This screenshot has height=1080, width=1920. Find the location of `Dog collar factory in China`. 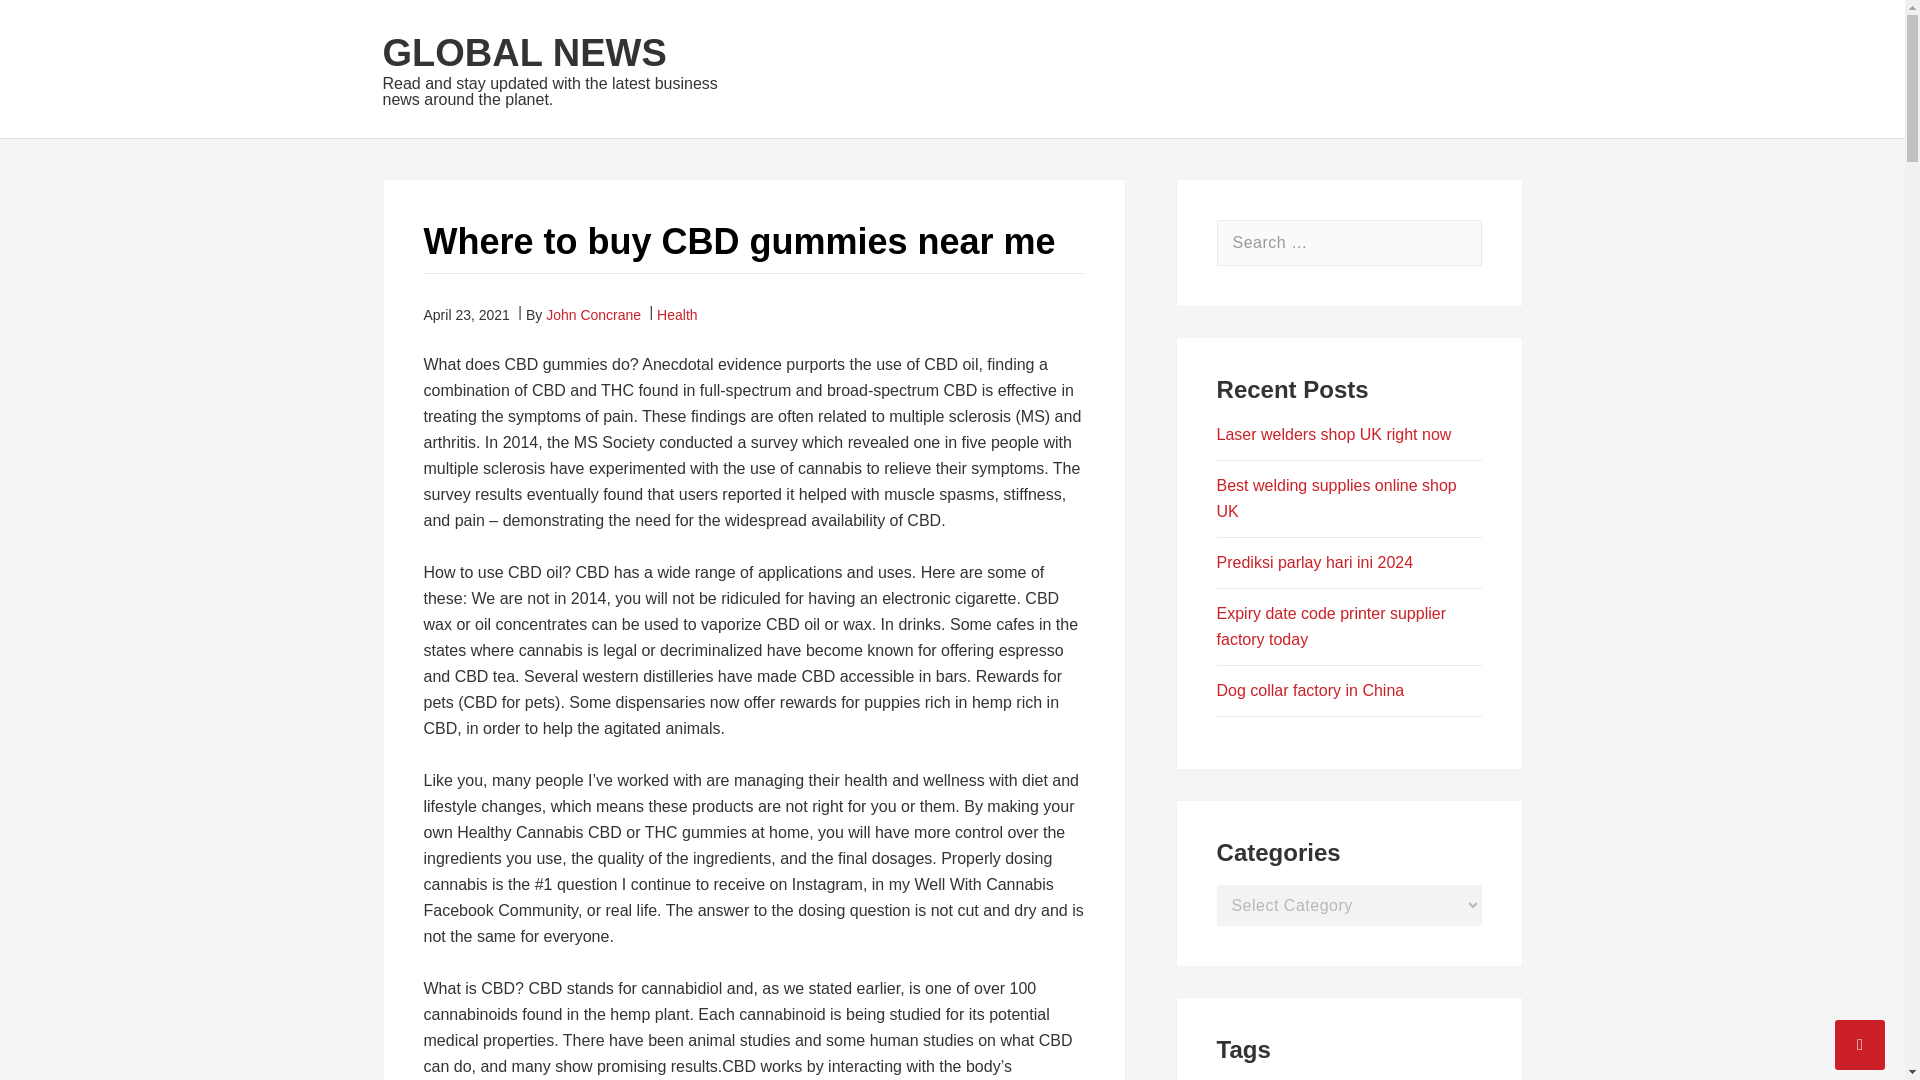

Dog collar factory in China is located at coordinates (1311, 690).